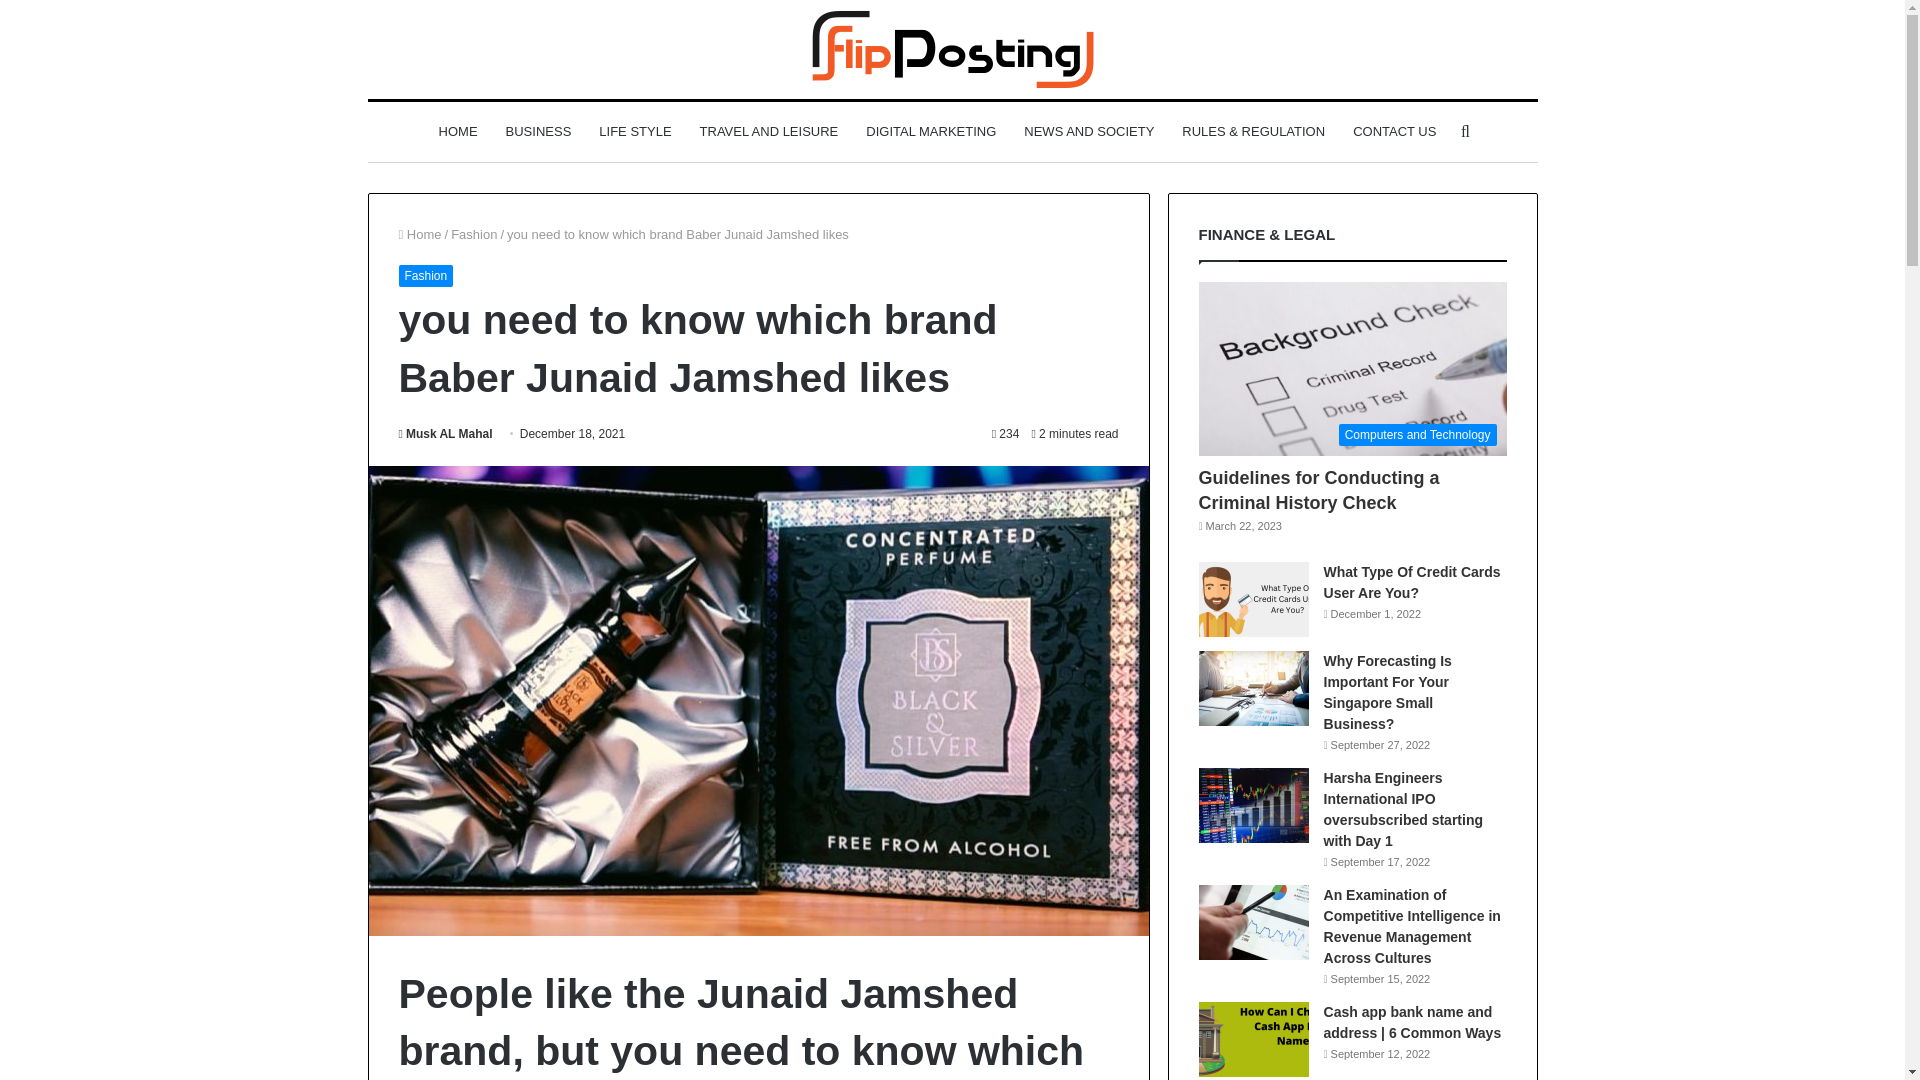 Image resolution: width=1920 pixels, height=1080 pixels. Describe the element at coordinates (538, 132) in the screenshot. I see `BUSINESS` at that location.